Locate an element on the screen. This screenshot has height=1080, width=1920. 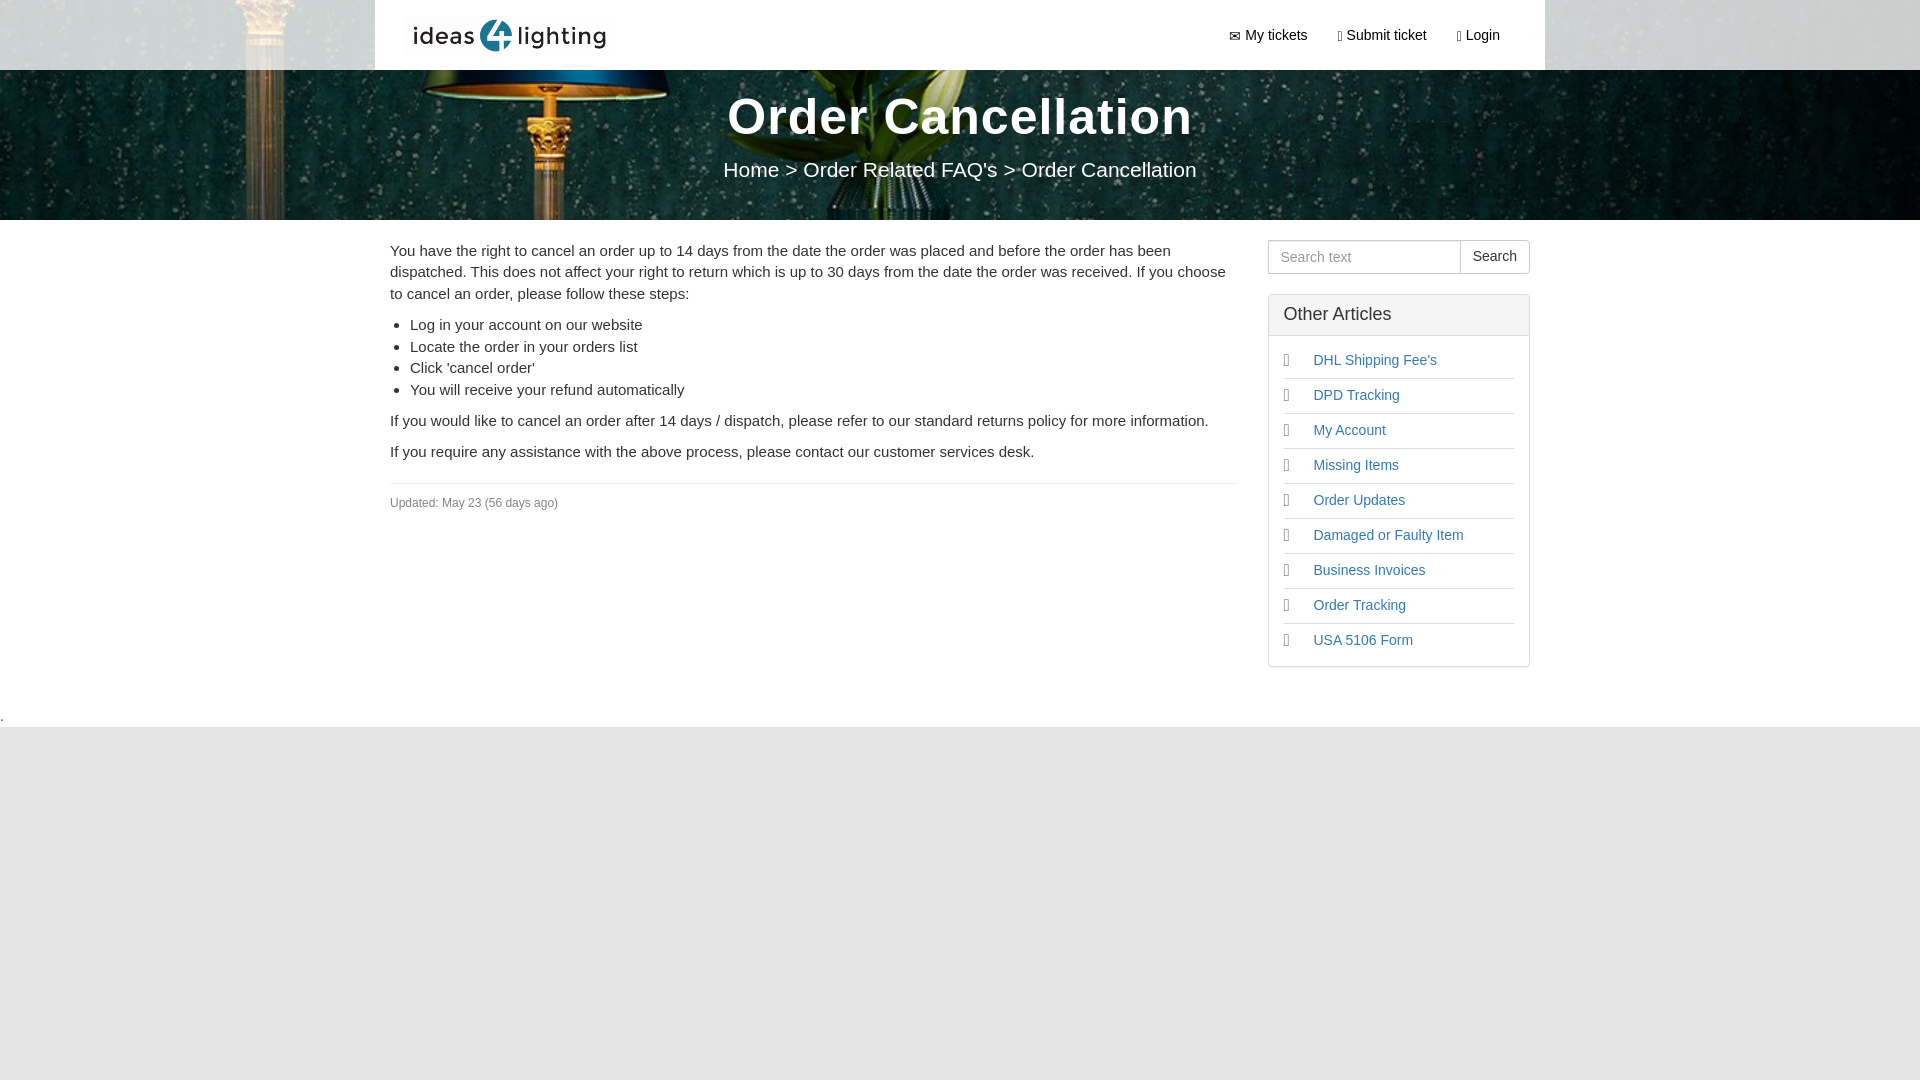
USA 5106 Form is located at coordinates (1363, 640).